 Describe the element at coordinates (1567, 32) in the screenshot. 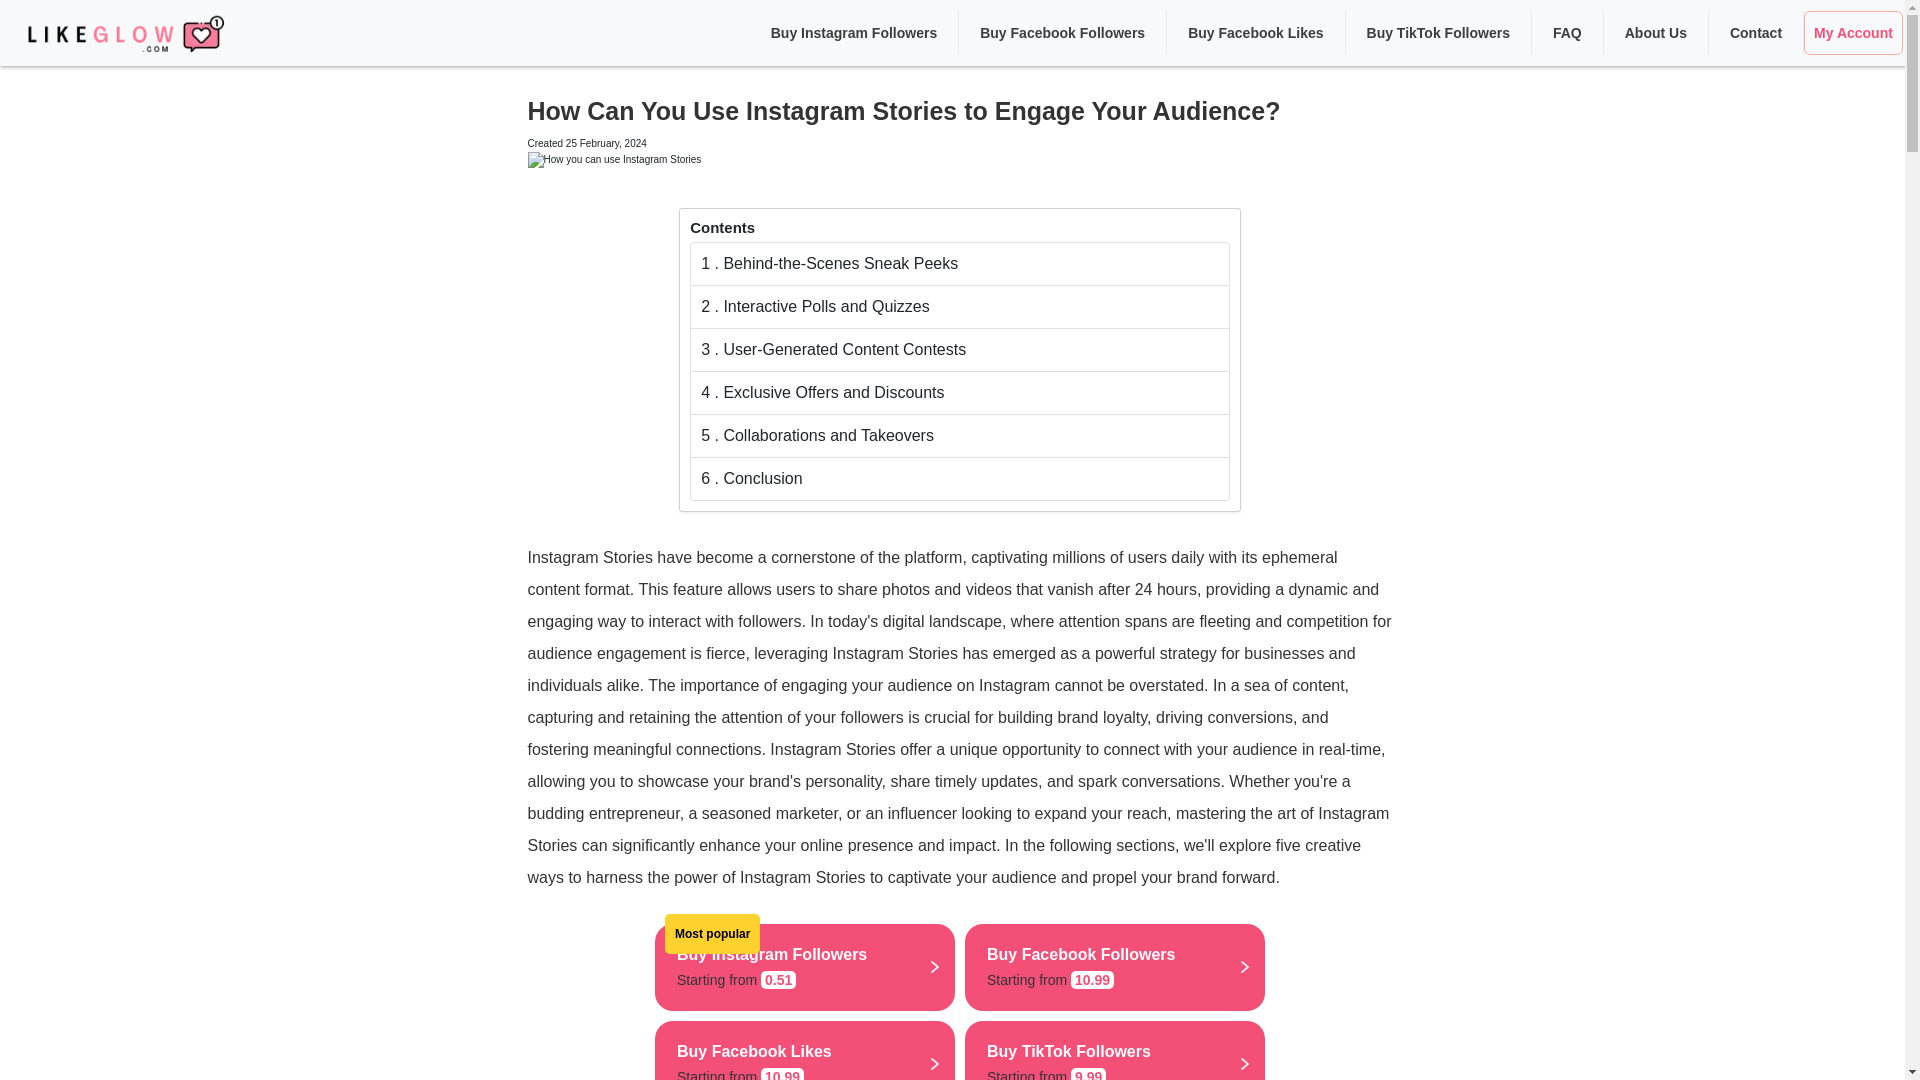

I see `FAQ` at that location.